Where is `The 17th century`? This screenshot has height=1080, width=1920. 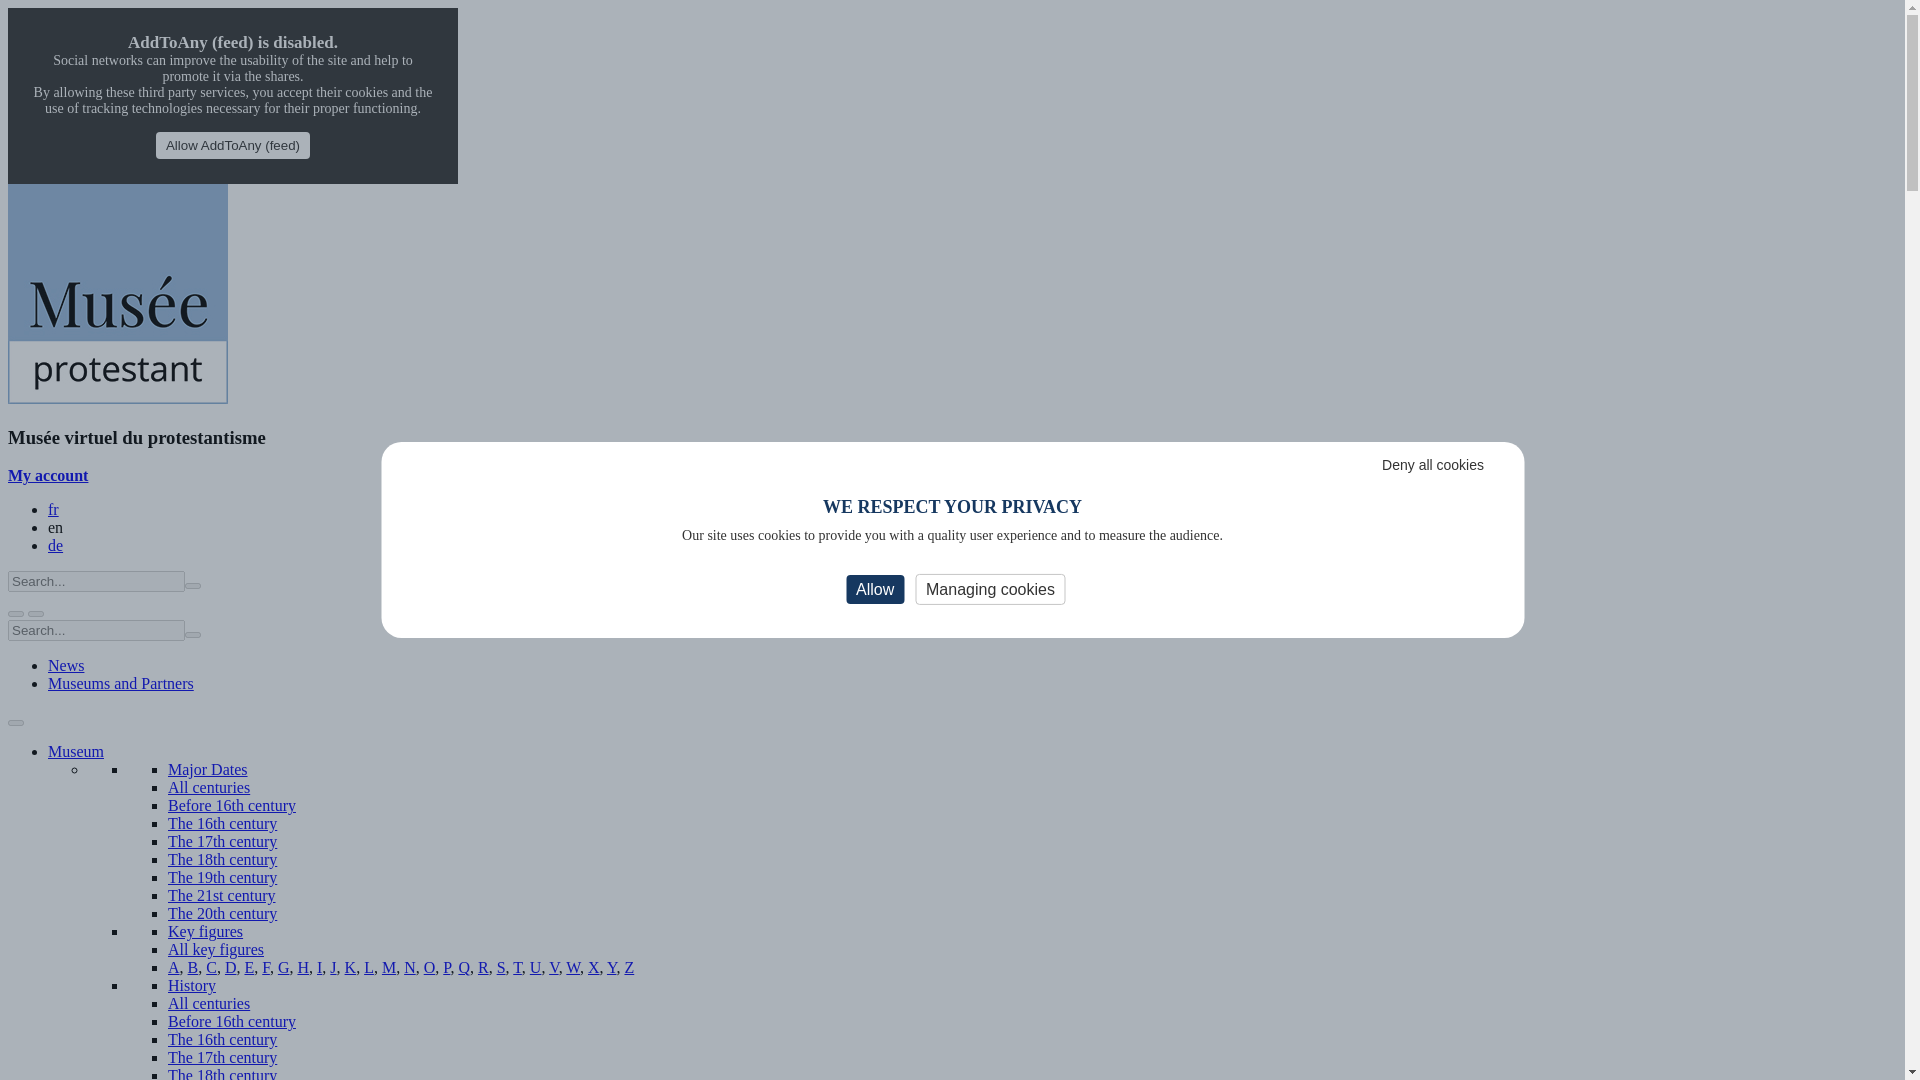
The 17th century is located at coordinates (222, 840).